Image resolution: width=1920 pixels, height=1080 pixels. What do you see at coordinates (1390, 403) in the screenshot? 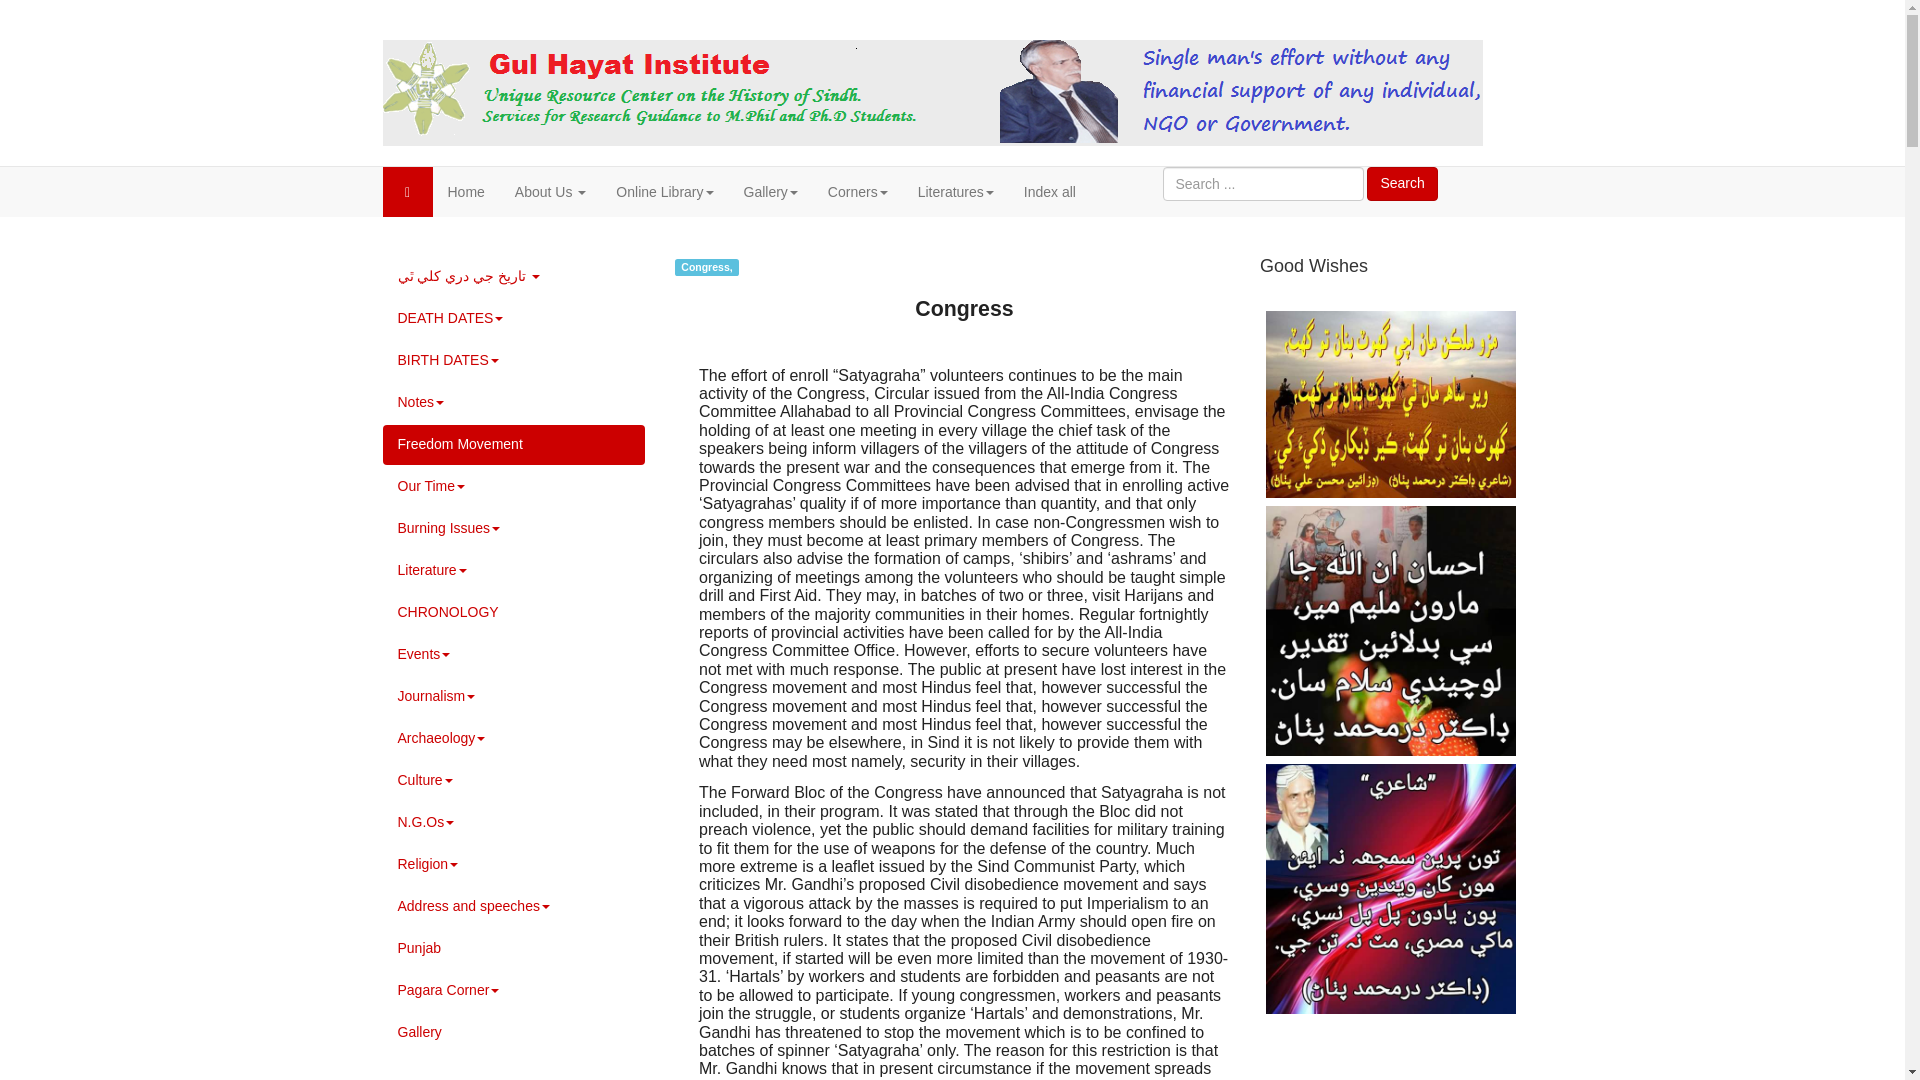
I see `FB IMG 1489910232334` at bounding box center [1390, 403].